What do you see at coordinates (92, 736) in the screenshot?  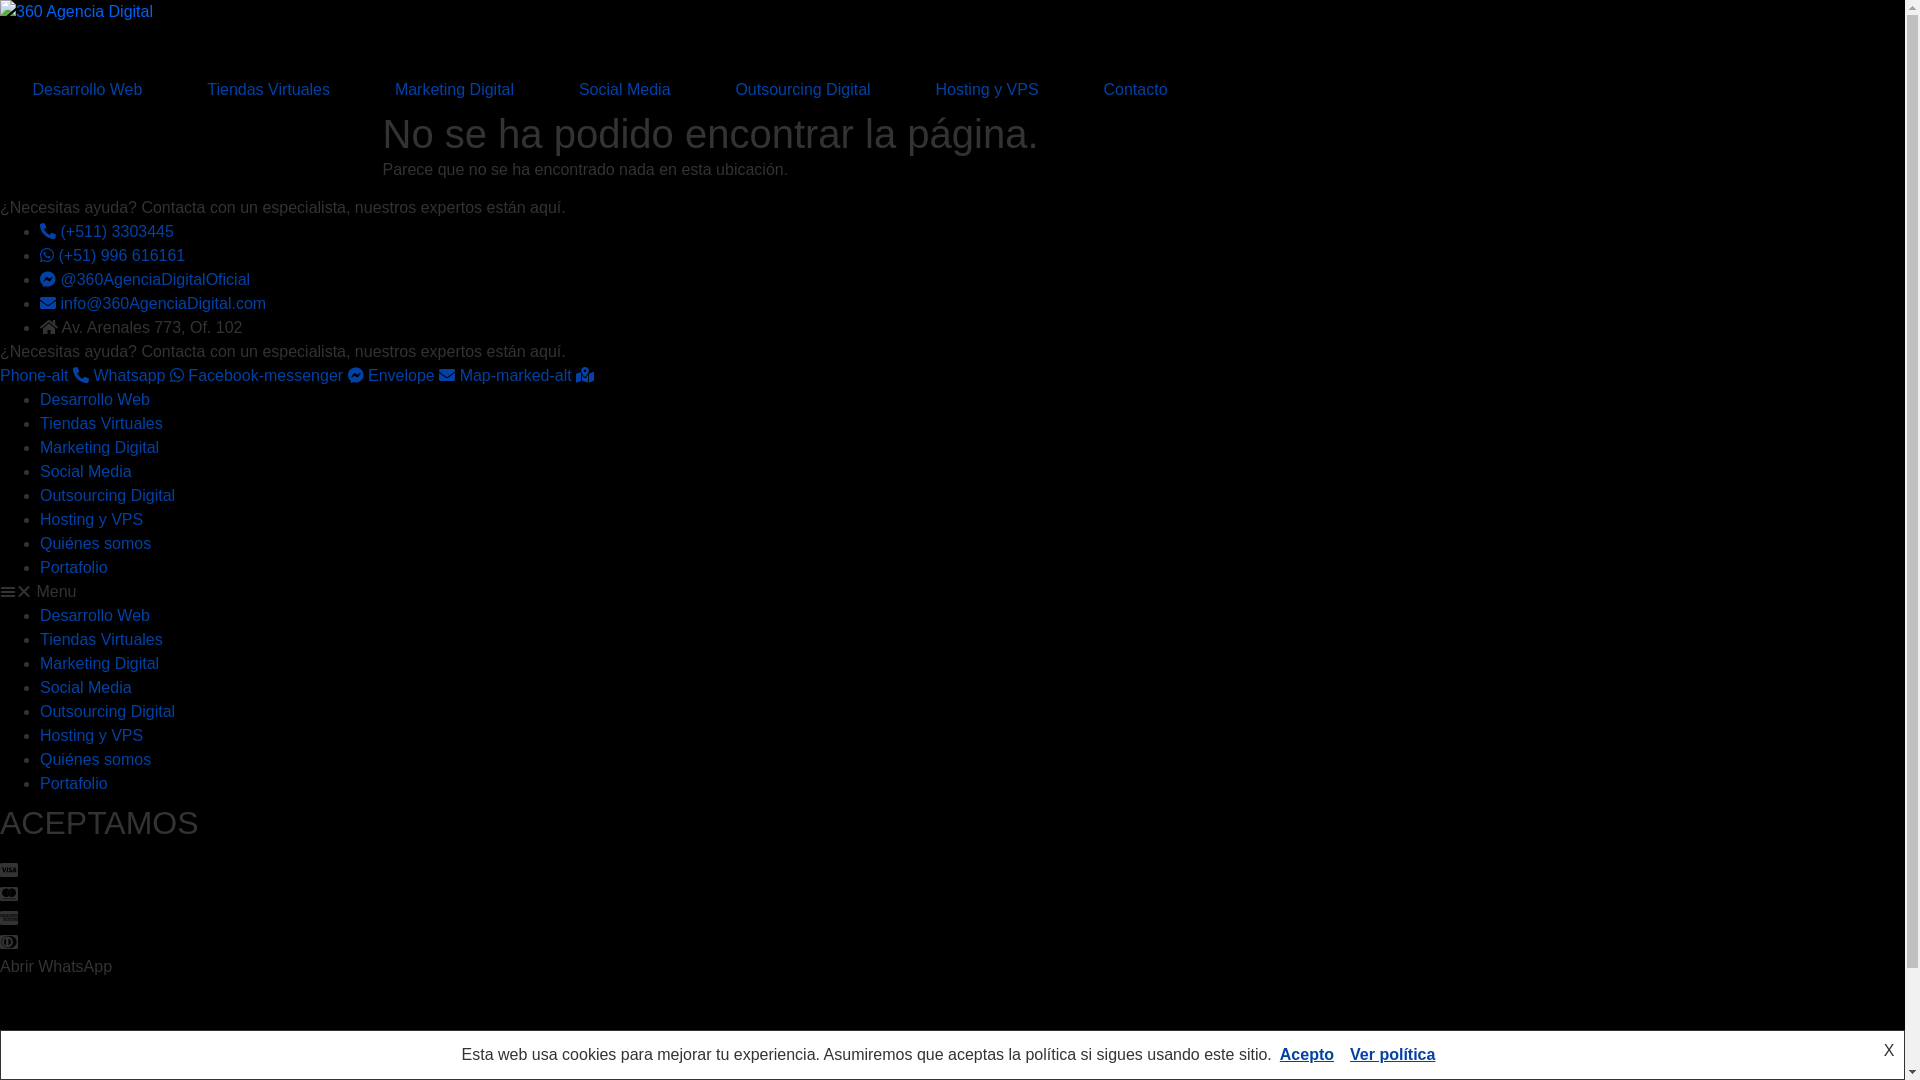 I see `Hosting y VPS` at bounding box center [92, 736].